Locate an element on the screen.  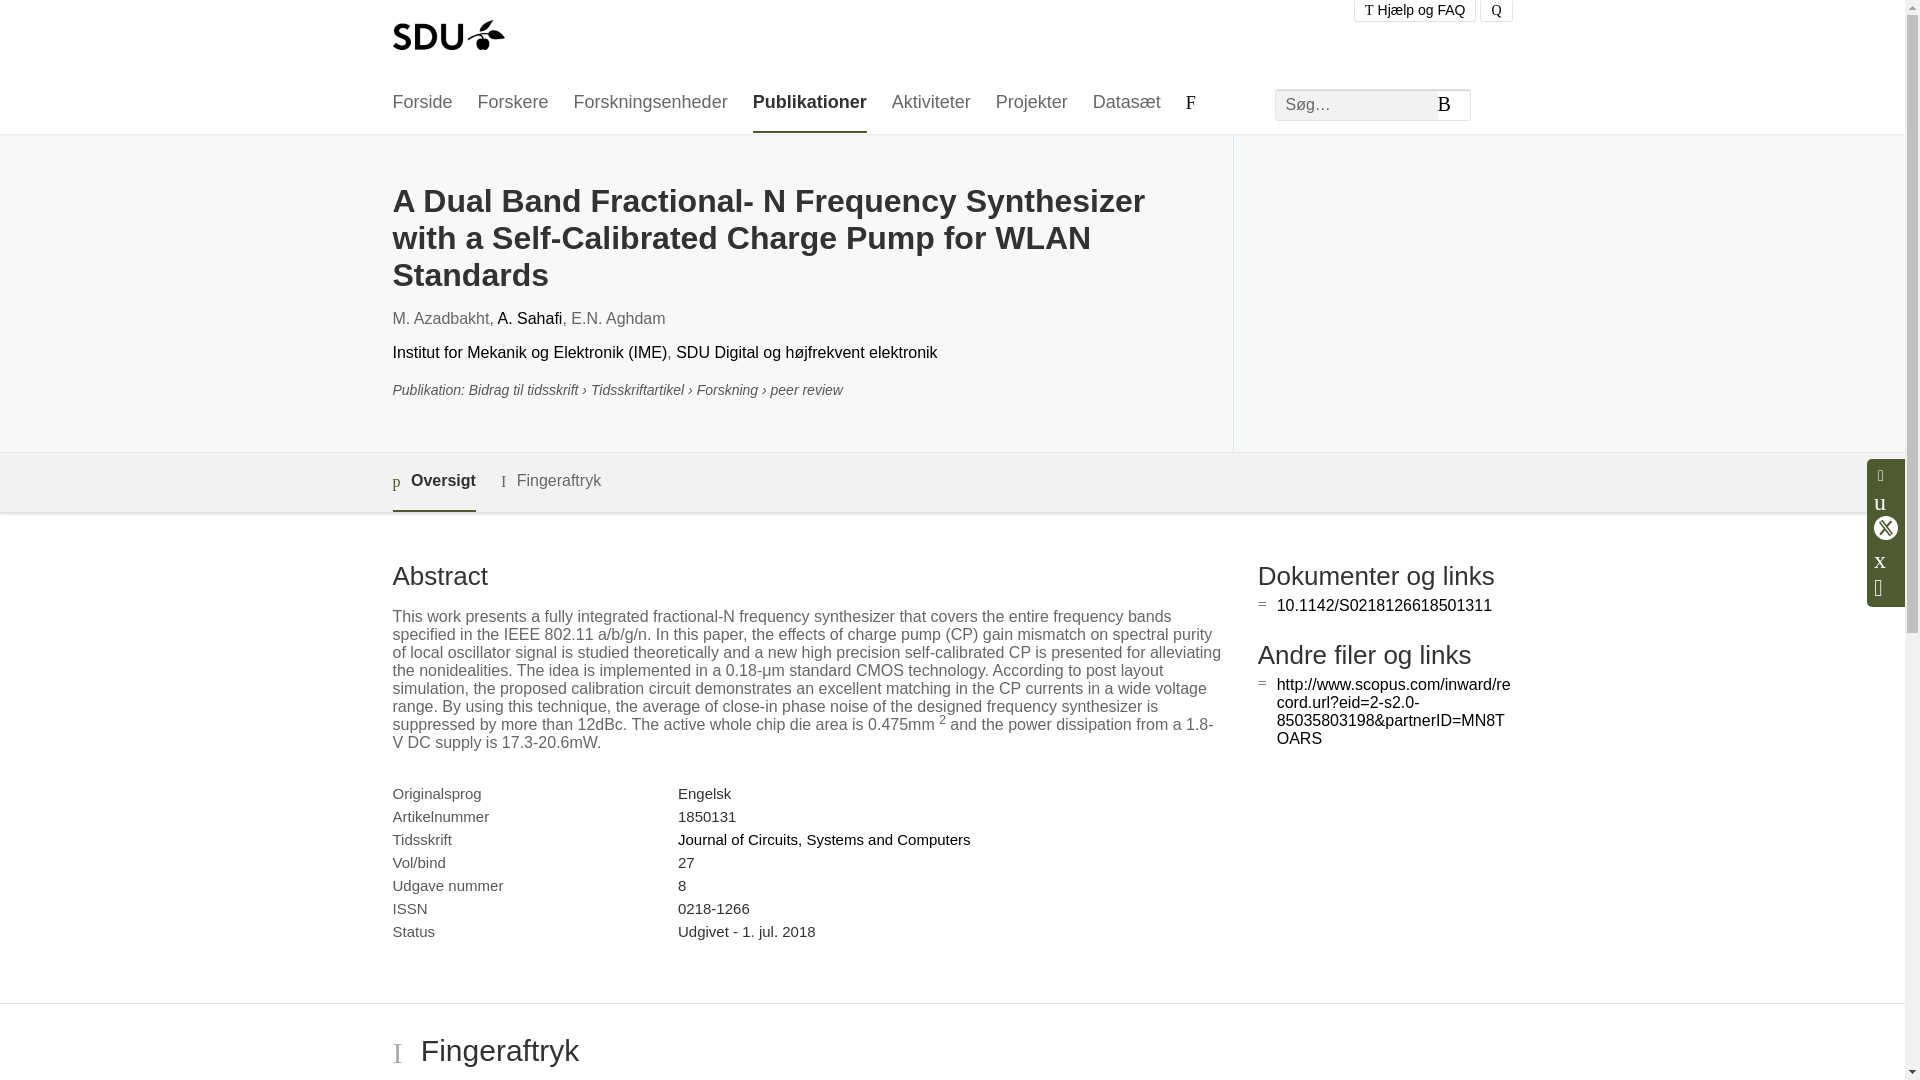
Oversigt is located at coordinates (432, 482).